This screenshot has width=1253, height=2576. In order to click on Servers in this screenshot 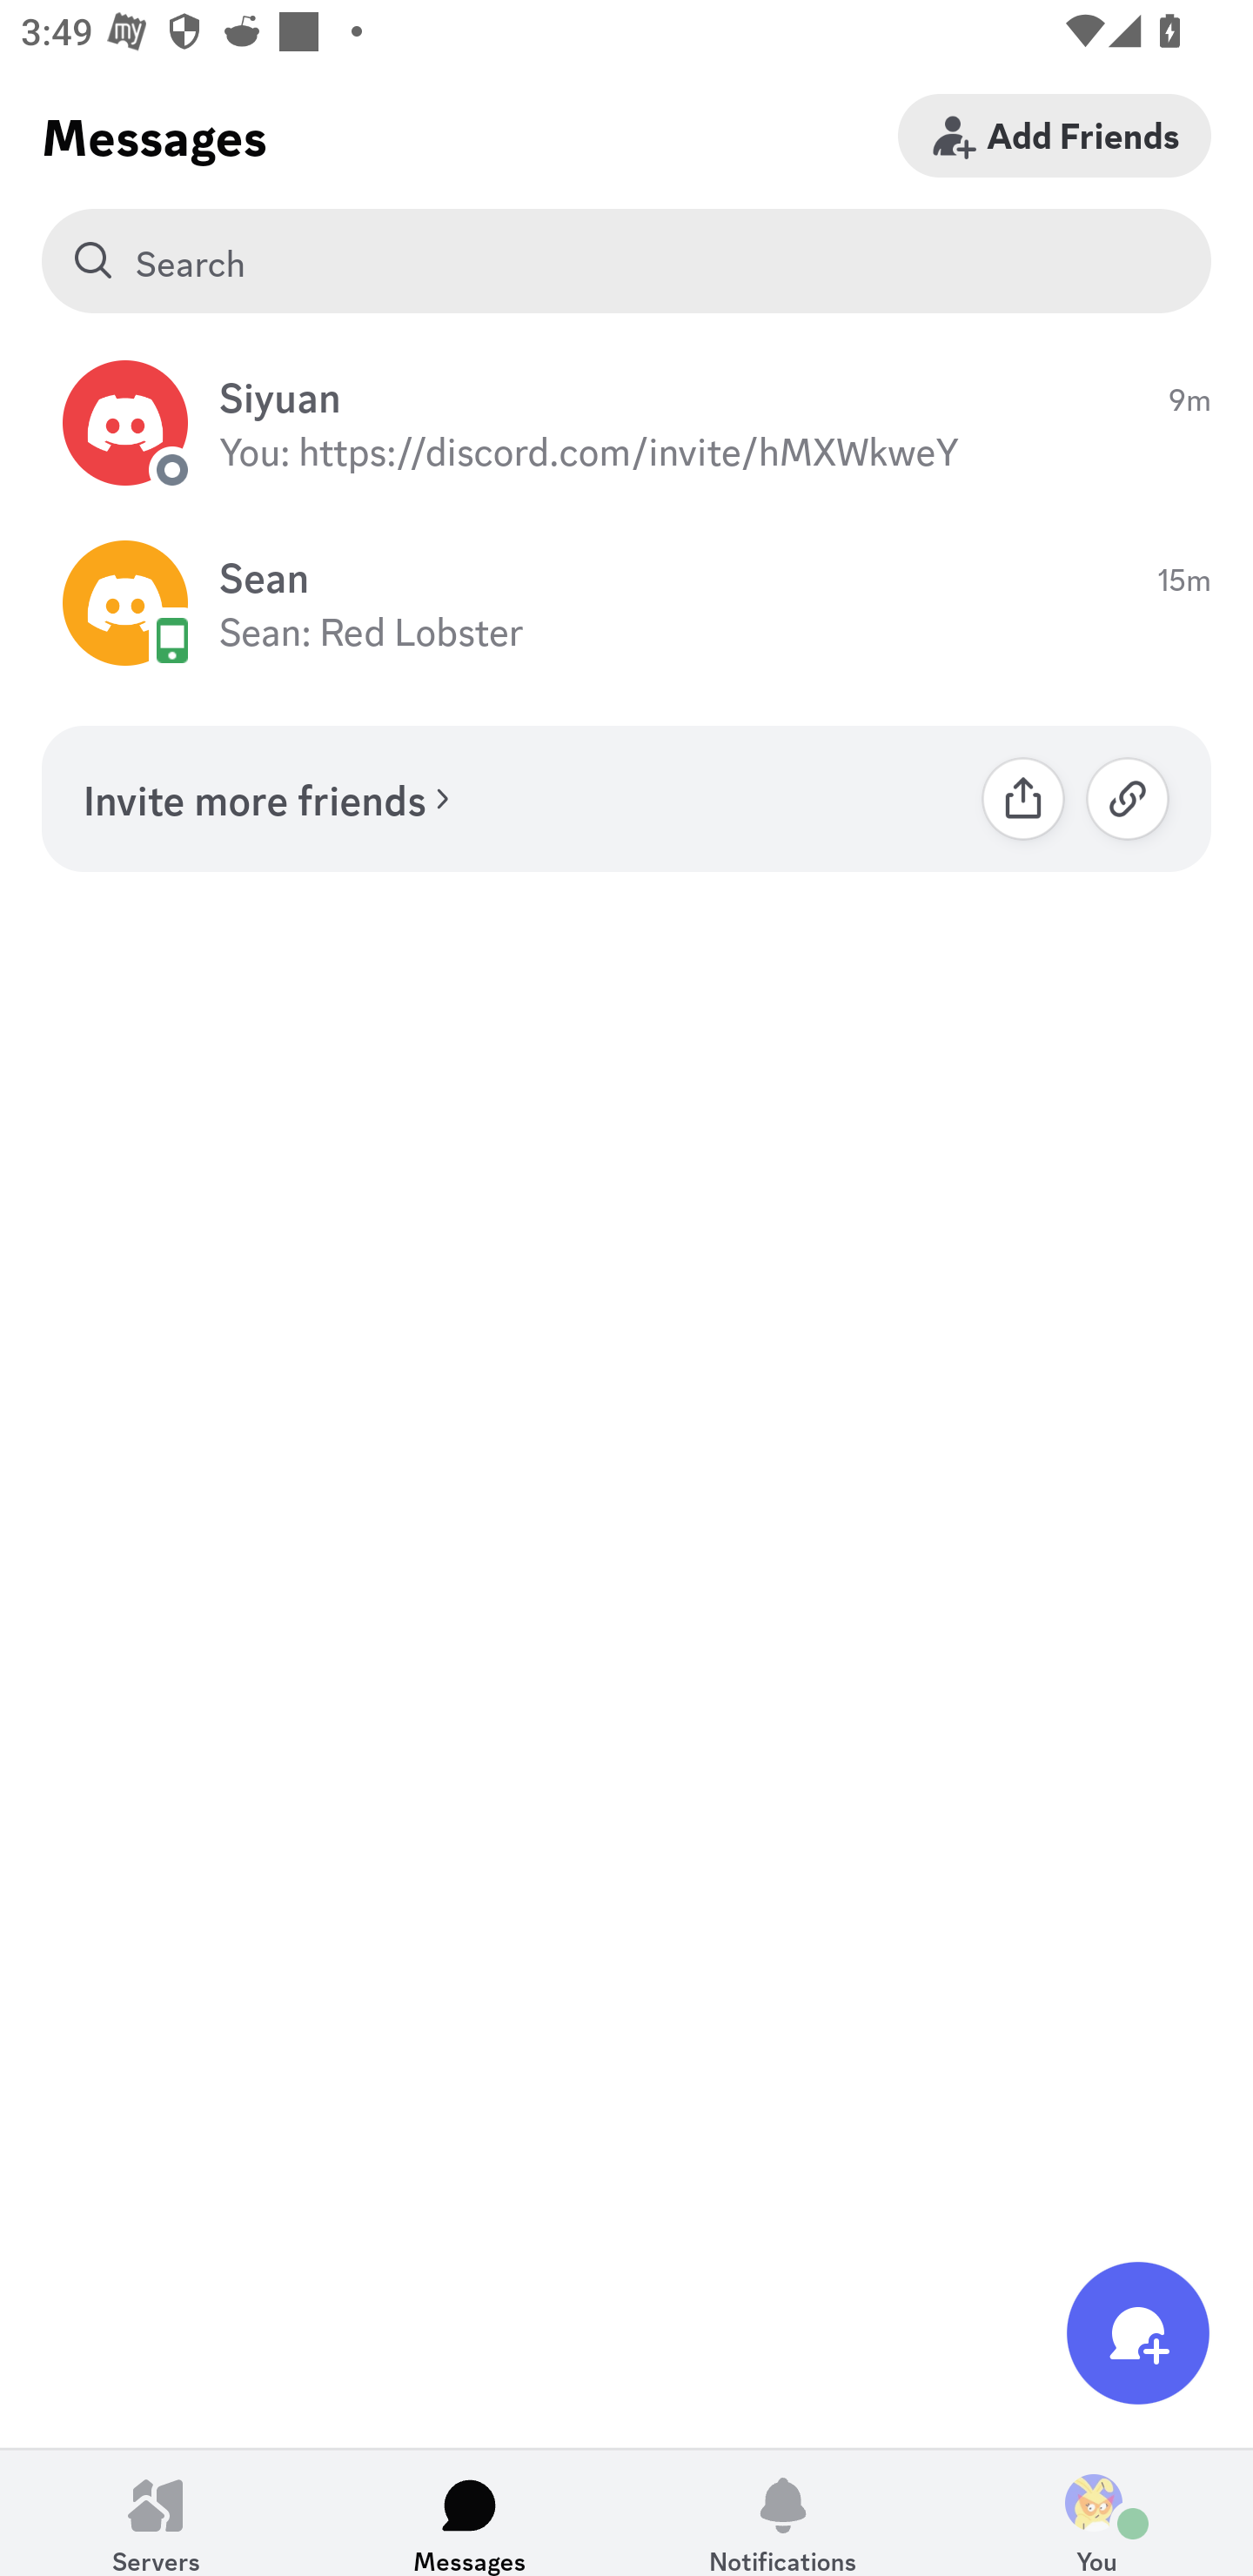, I will do `click(157, 2512)`.